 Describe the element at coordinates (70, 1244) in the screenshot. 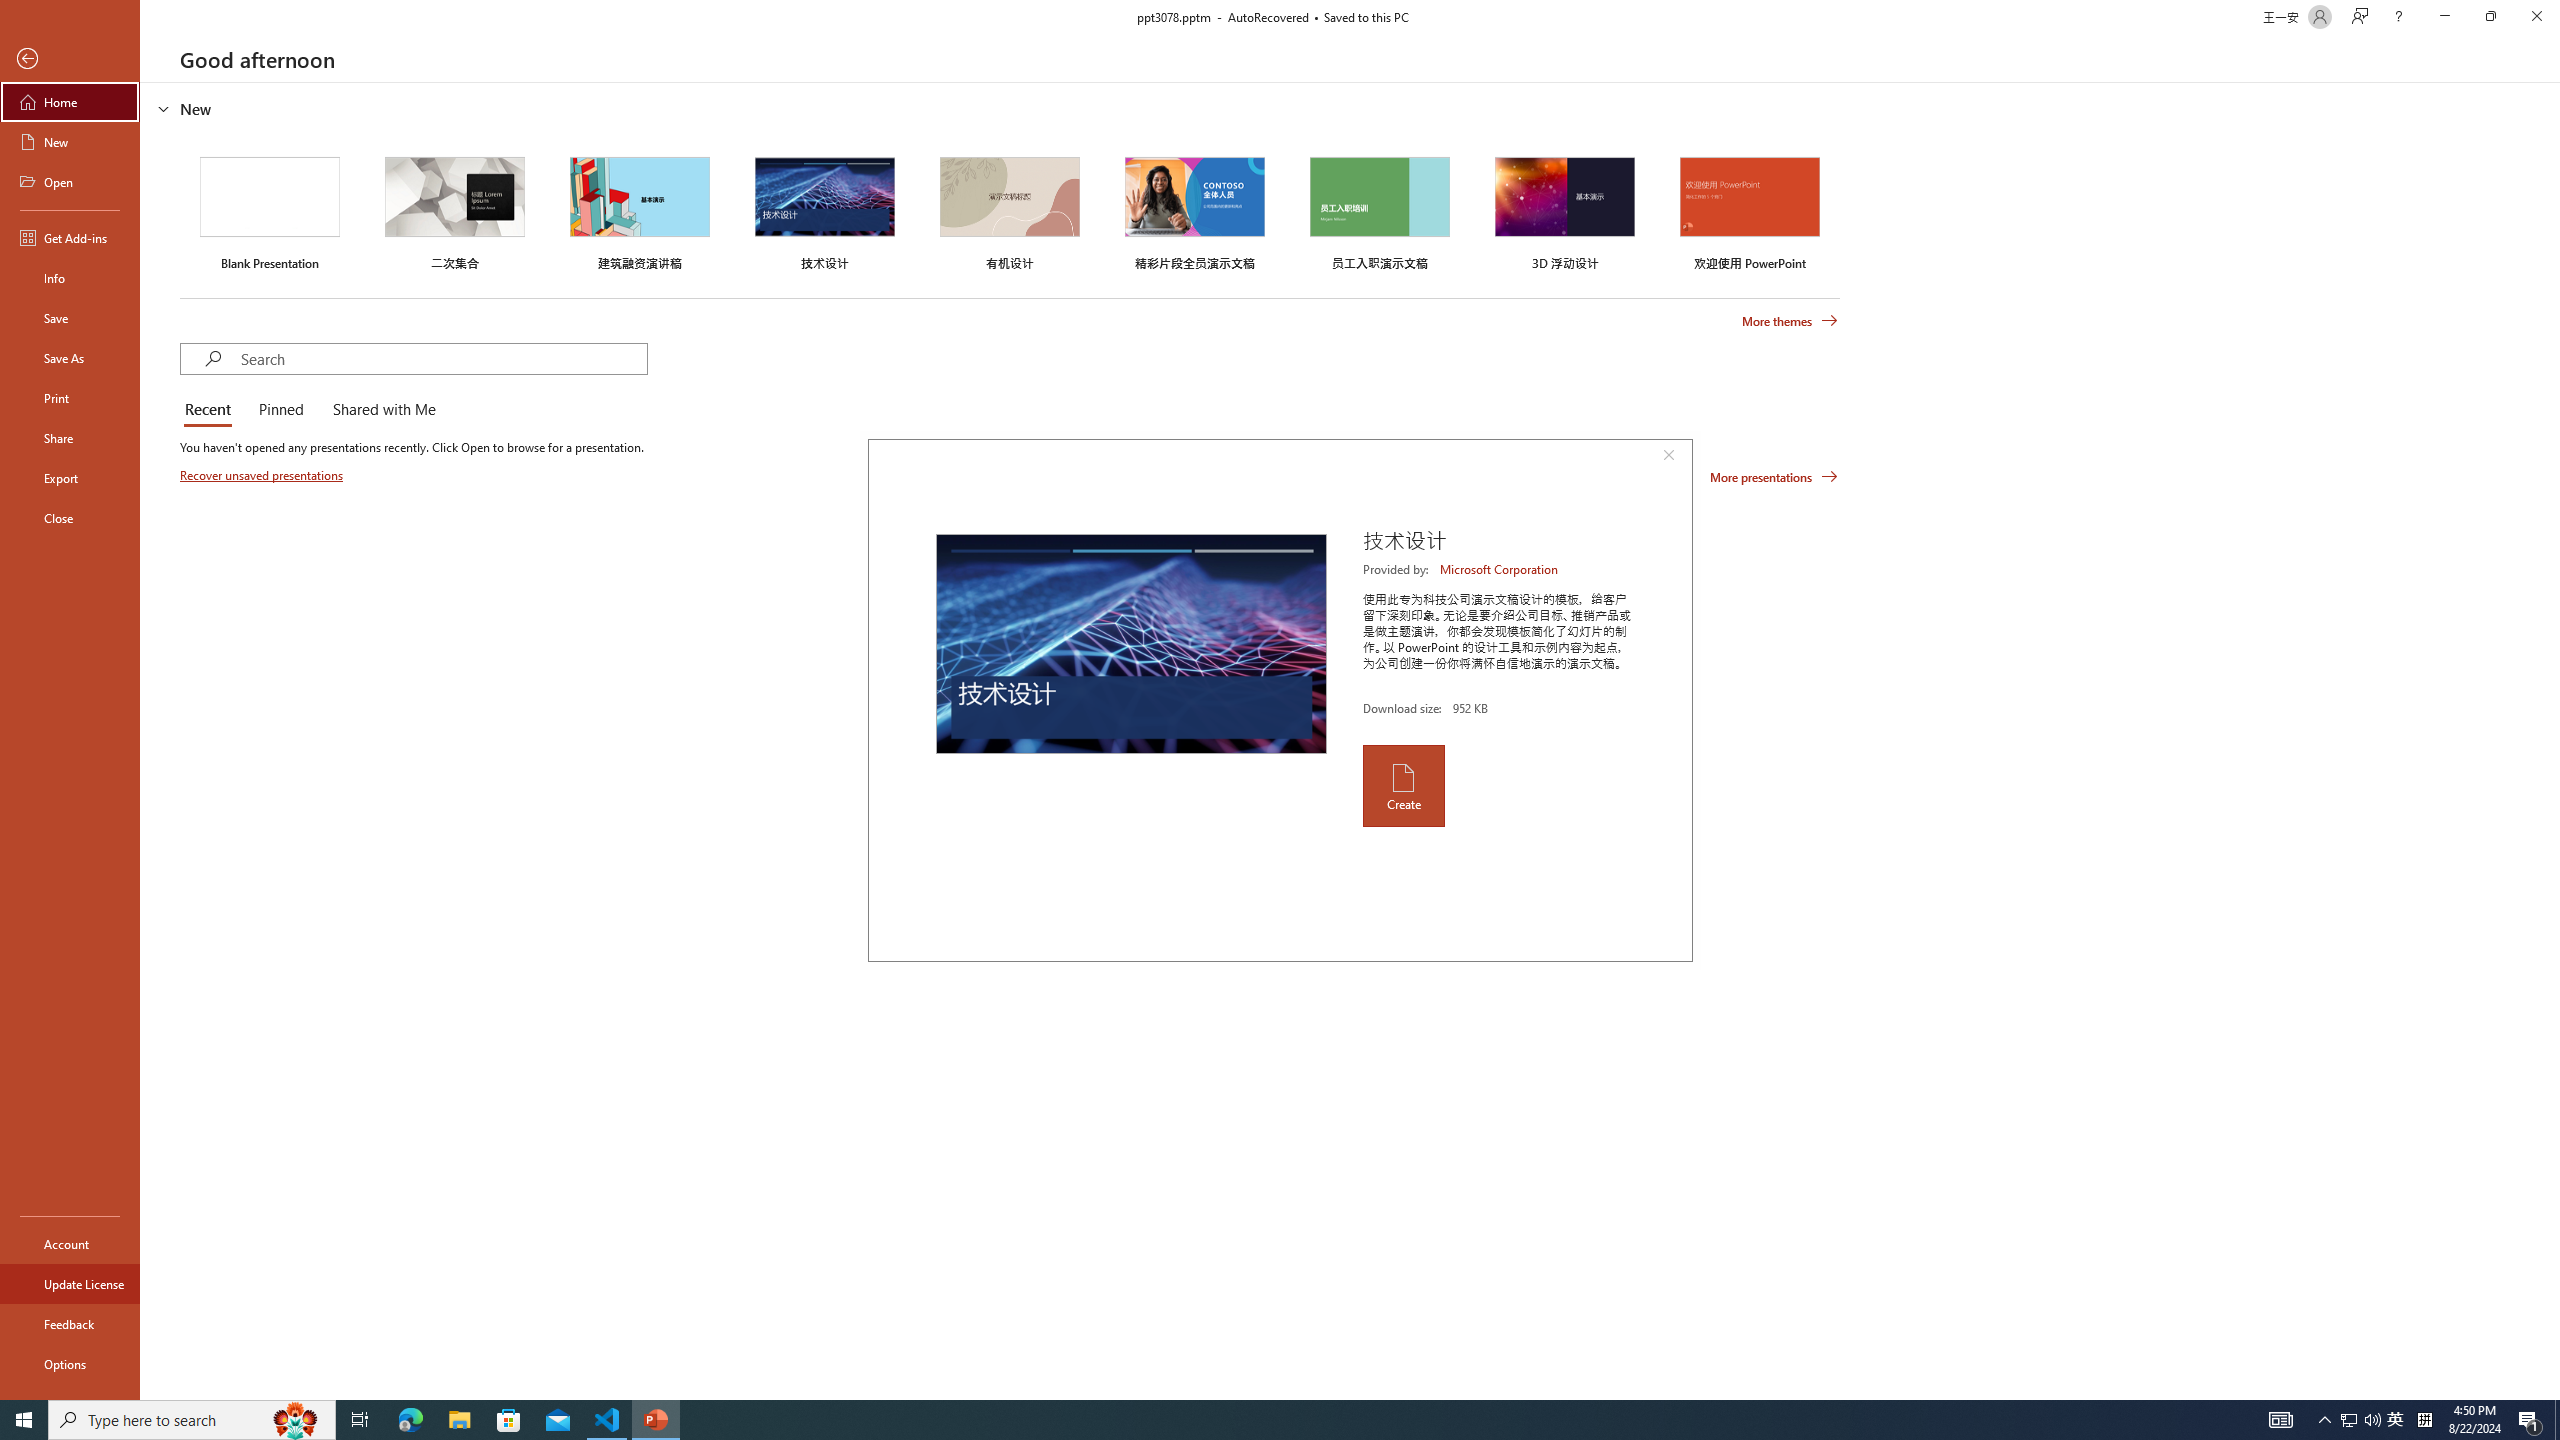

I see `Account` at that location.